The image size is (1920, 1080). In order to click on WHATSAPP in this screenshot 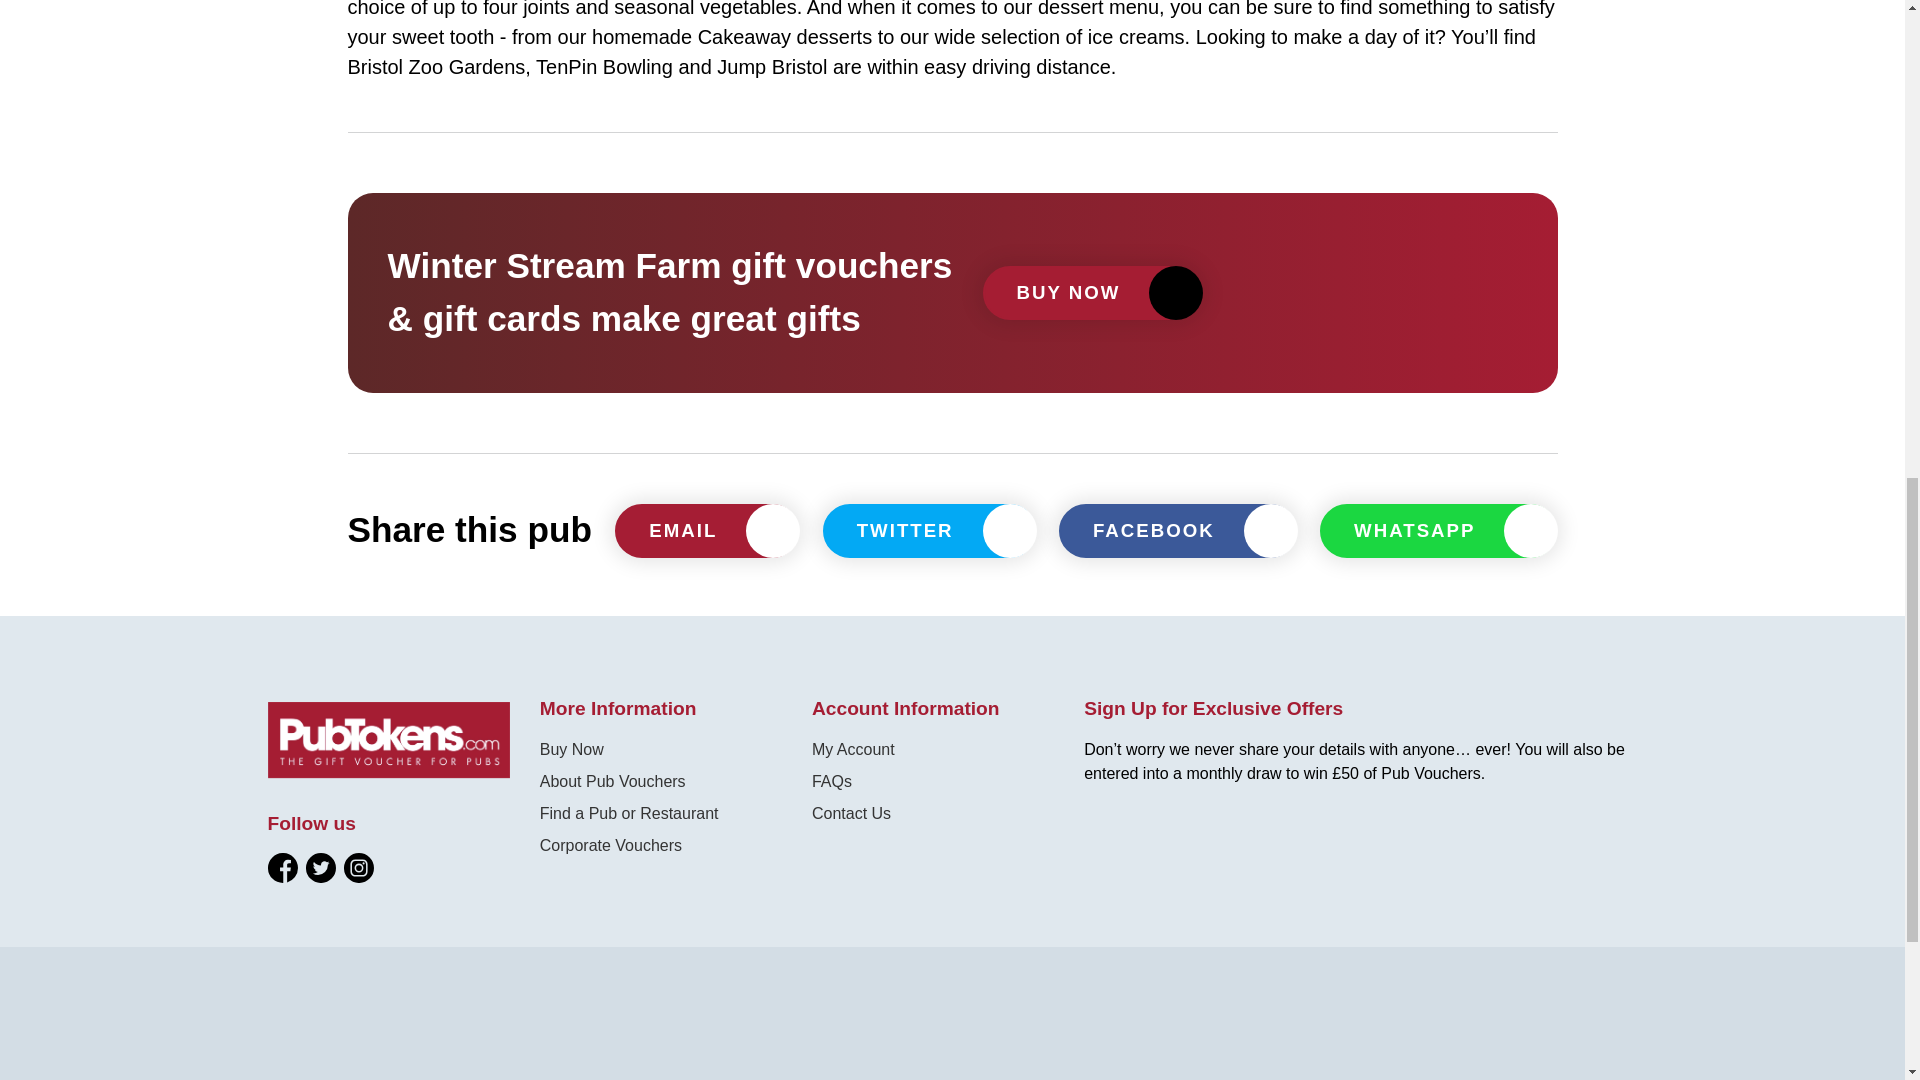, I will do `click(1438, 531)`.